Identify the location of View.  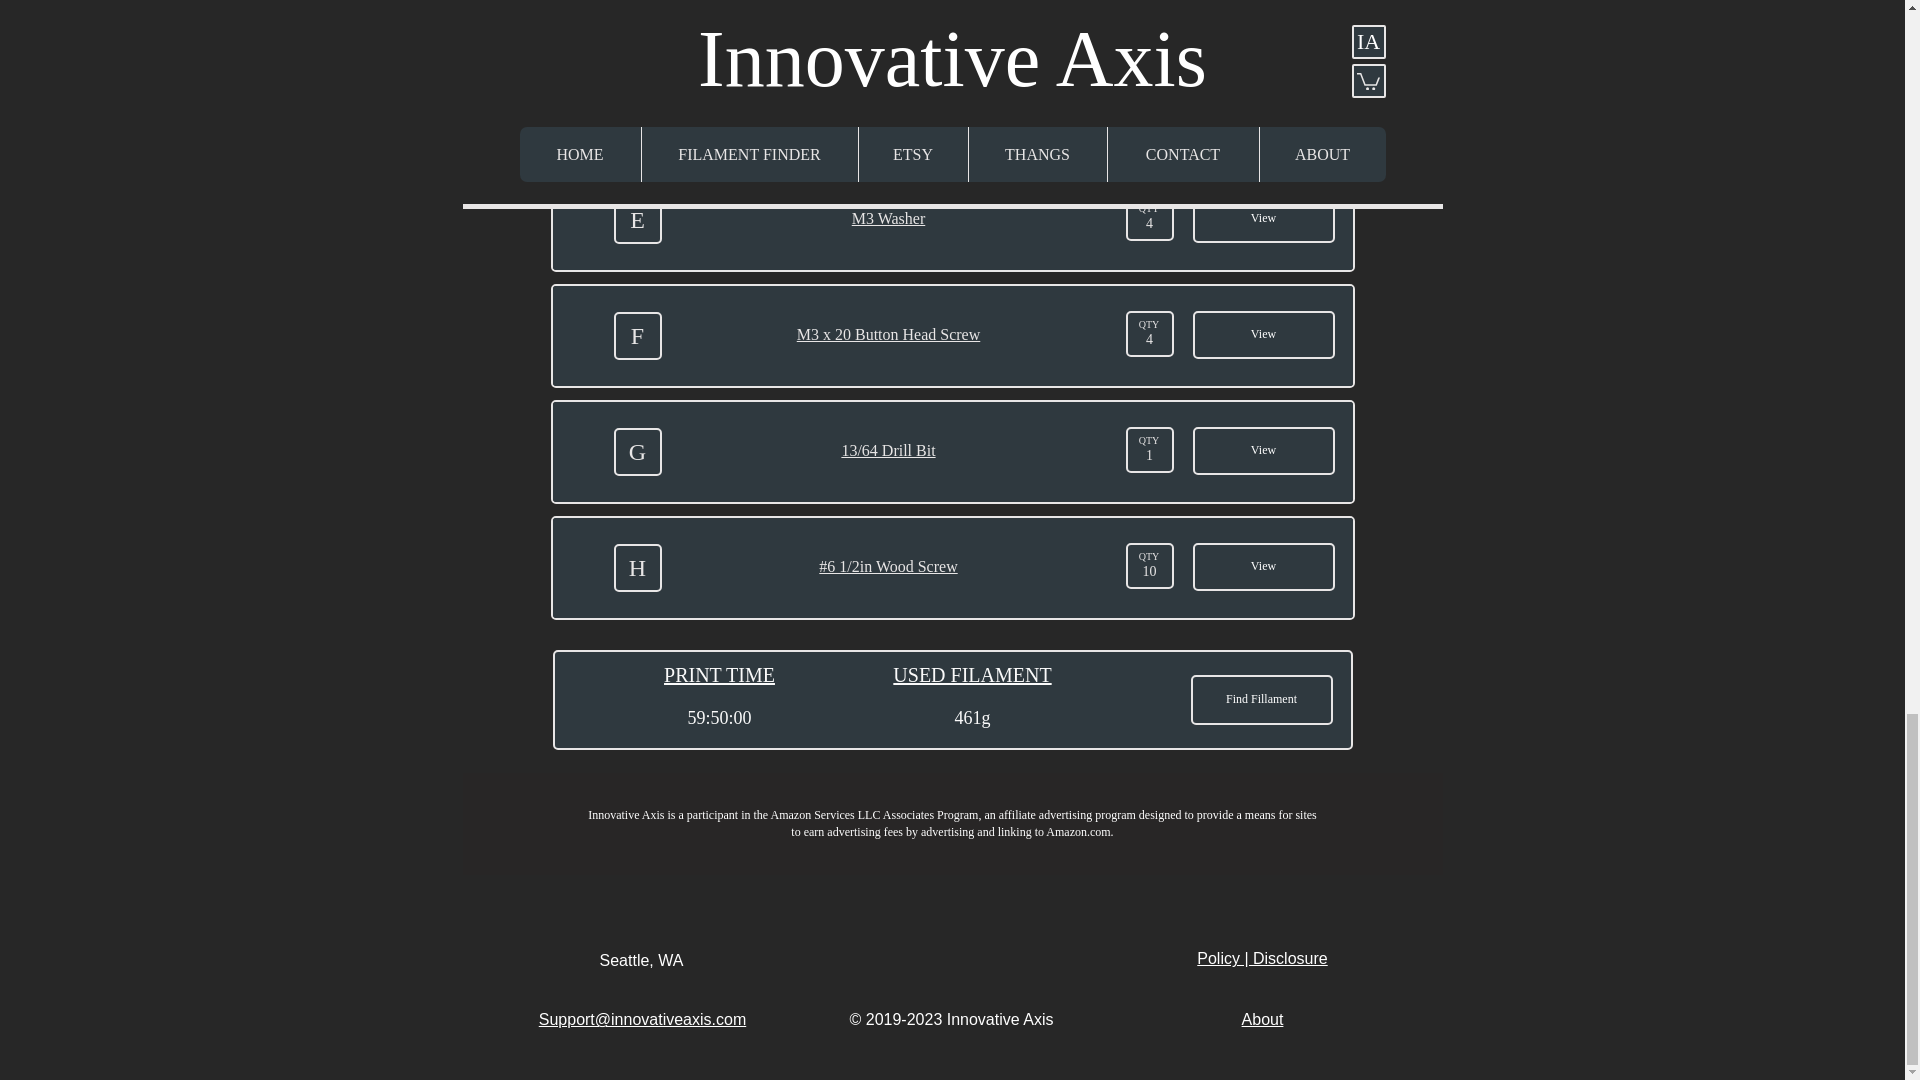
(1263, 5).